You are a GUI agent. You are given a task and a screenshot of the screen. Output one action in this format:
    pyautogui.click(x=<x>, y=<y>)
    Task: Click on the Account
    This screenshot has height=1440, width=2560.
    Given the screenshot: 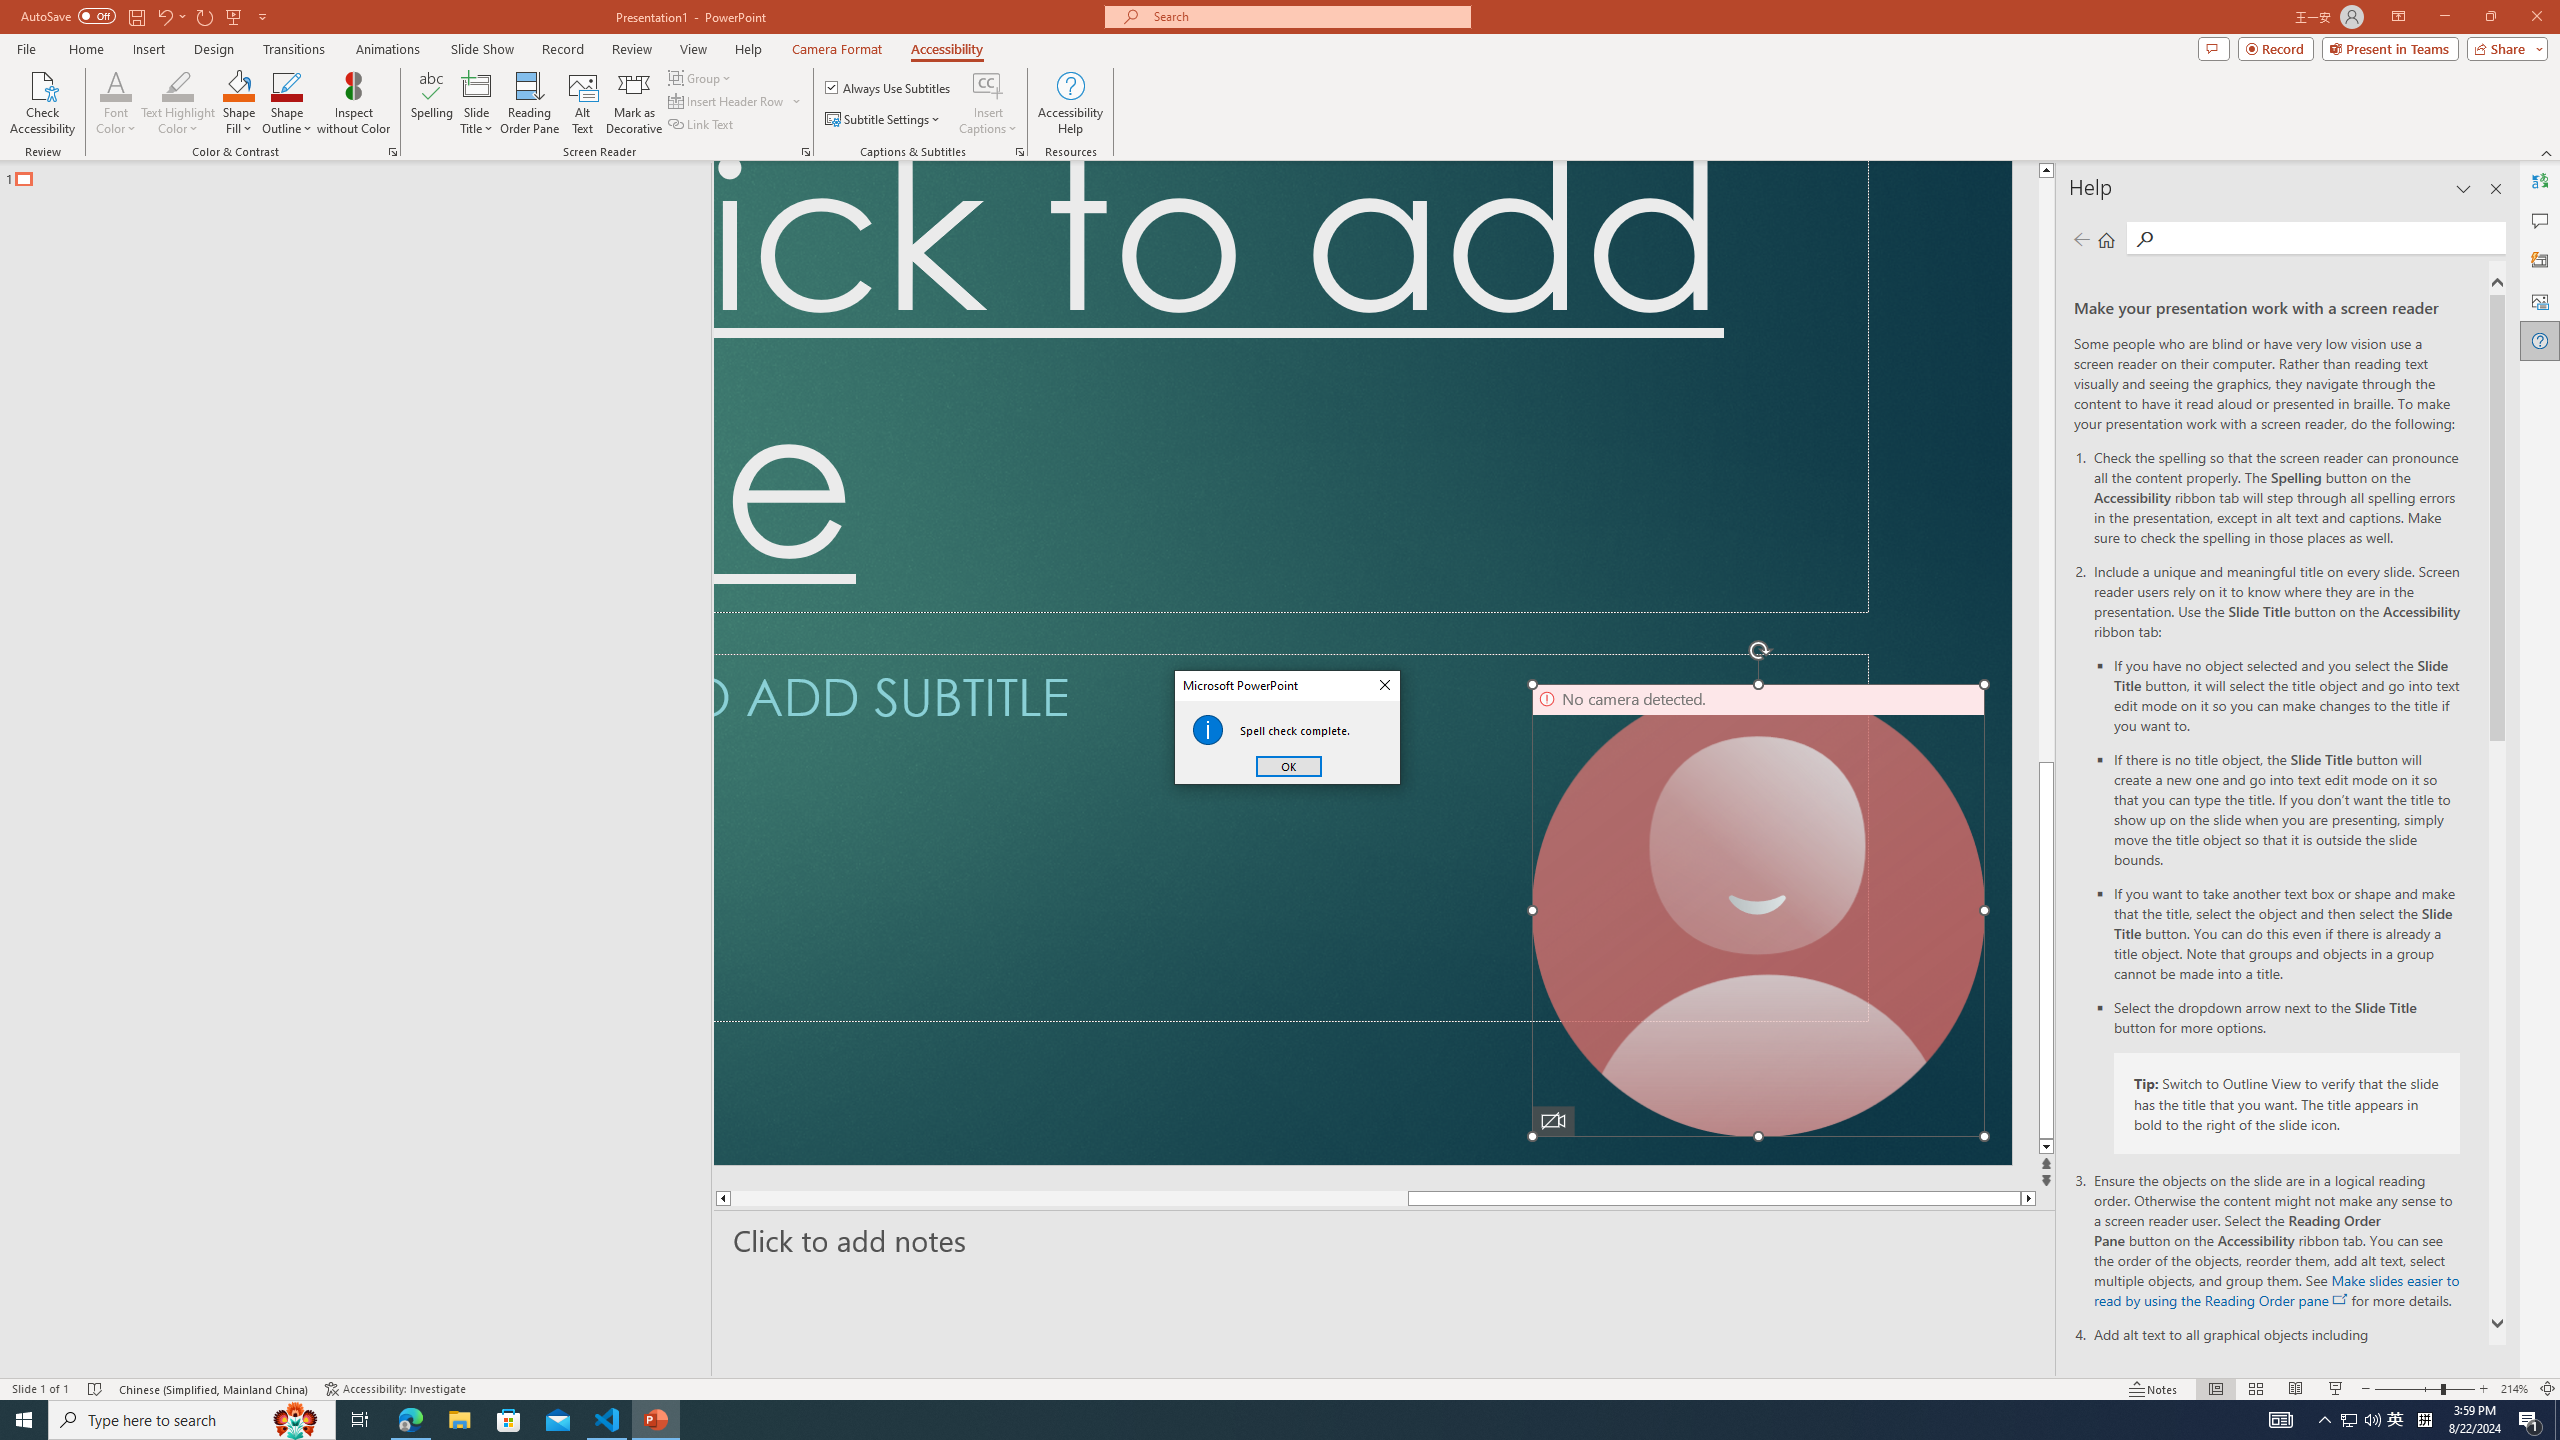 What is the action you would take?
    pyautogui.click(x=104, y=1271)
    